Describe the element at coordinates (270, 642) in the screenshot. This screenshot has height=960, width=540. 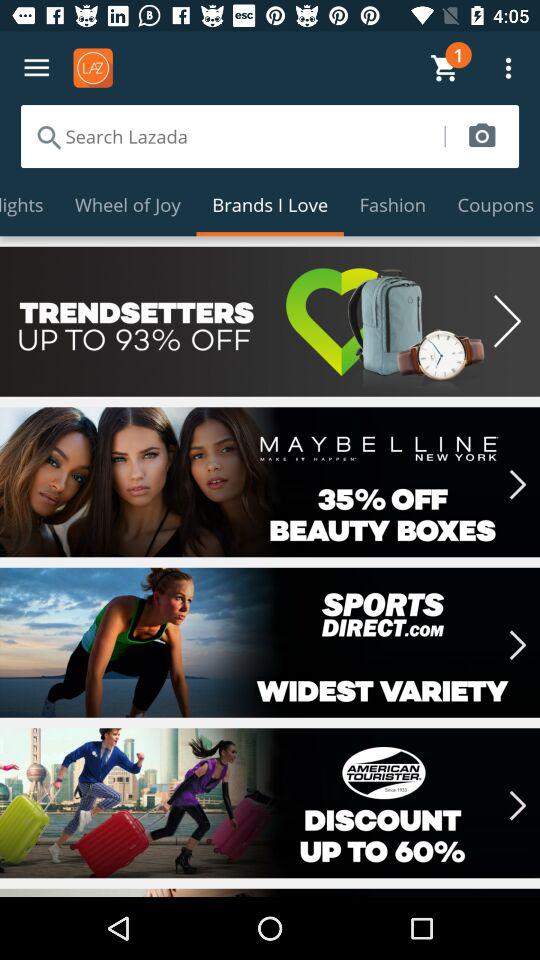
I see `view selected sports equipment` at that location.